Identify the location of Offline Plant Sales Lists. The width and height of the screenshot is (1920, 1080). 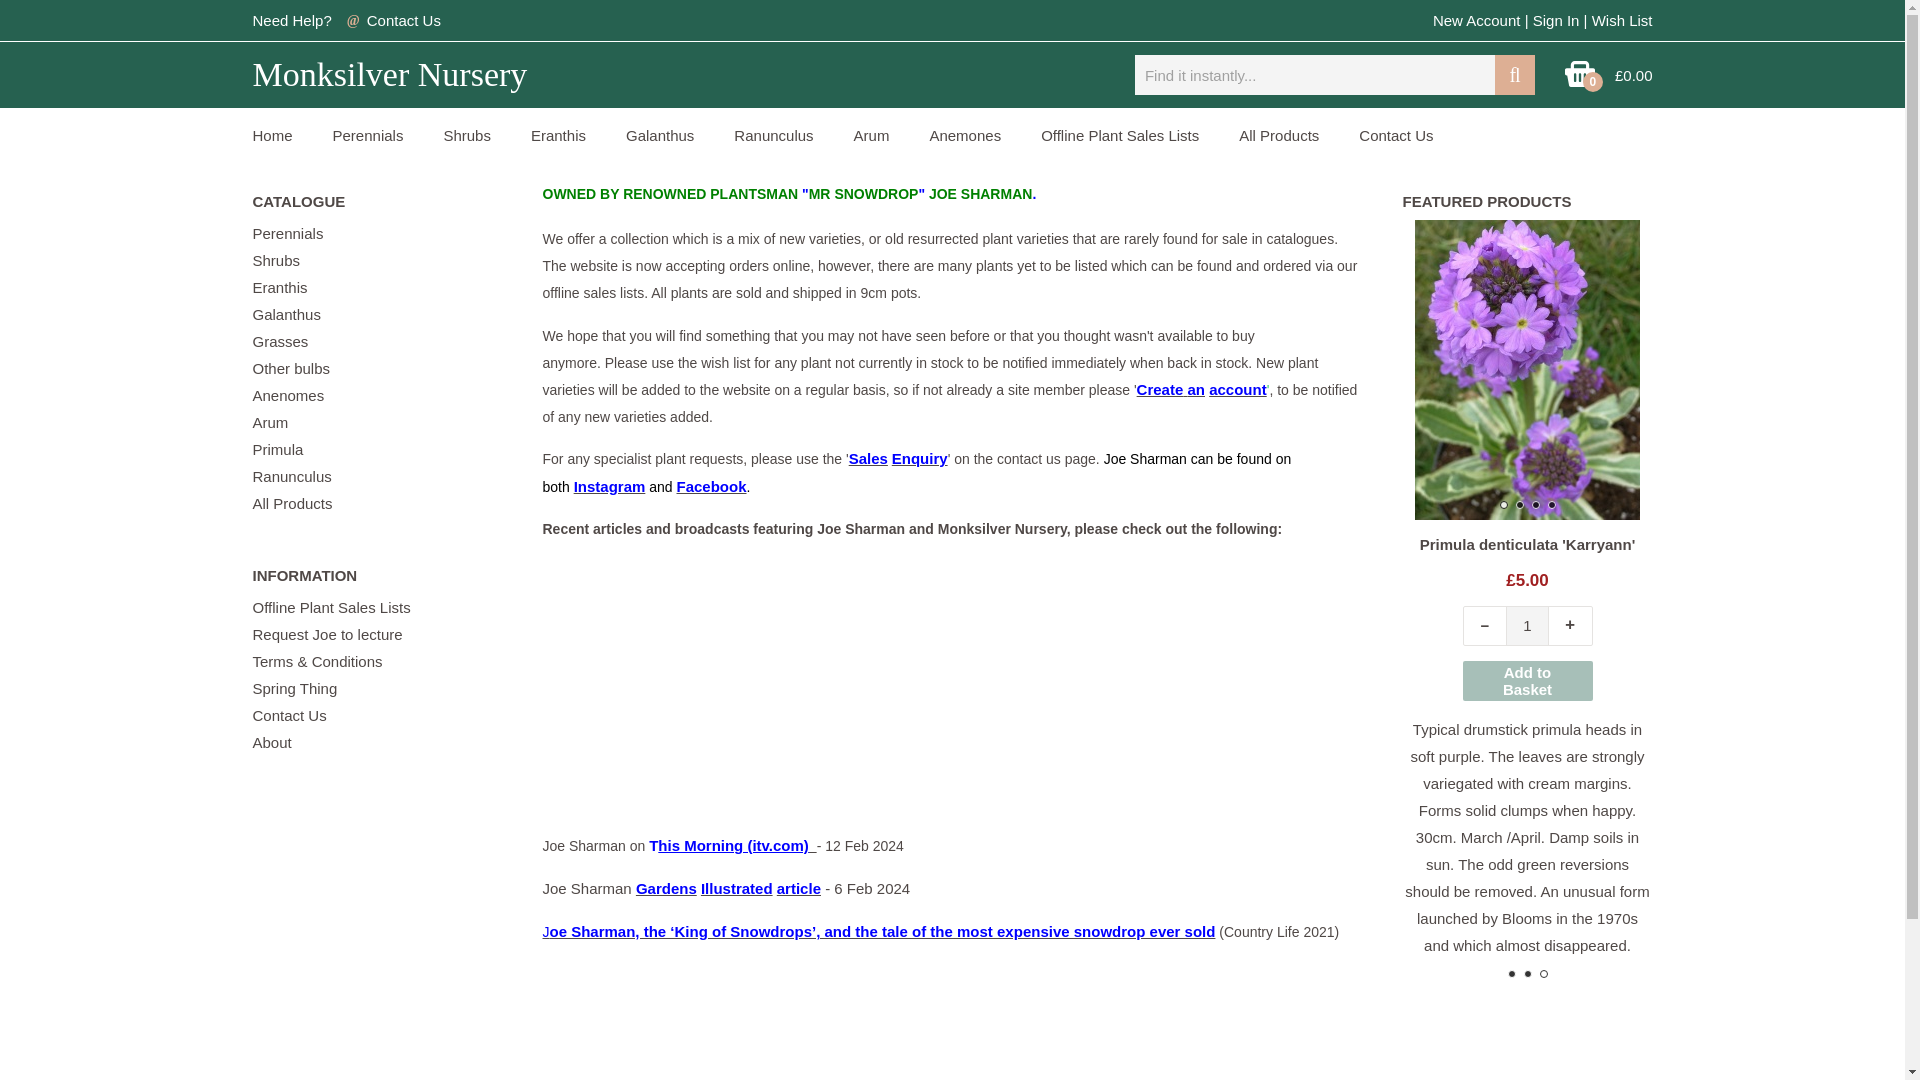
(330, 607).